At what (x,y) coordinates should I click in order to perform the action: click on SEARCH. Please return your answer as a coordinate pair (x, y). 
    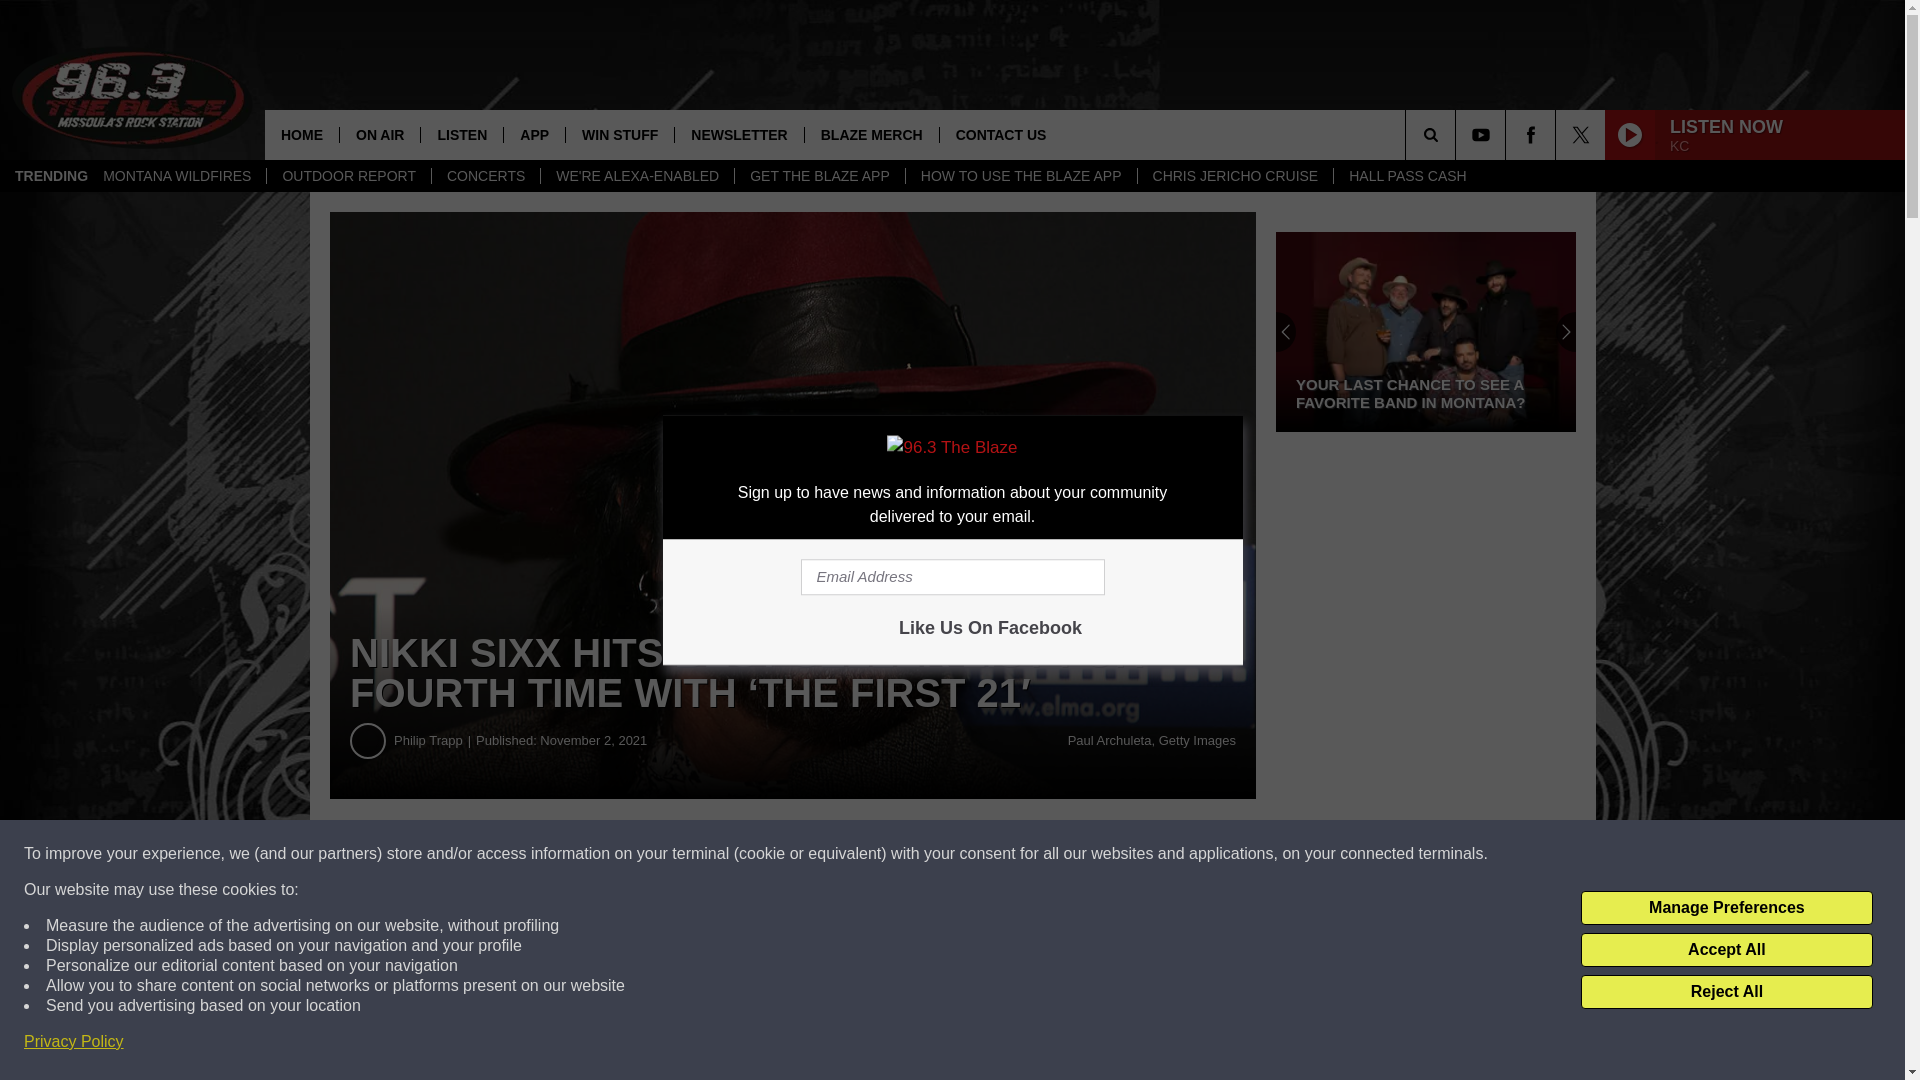
    Looking at the image, I should click on (1458, 134).